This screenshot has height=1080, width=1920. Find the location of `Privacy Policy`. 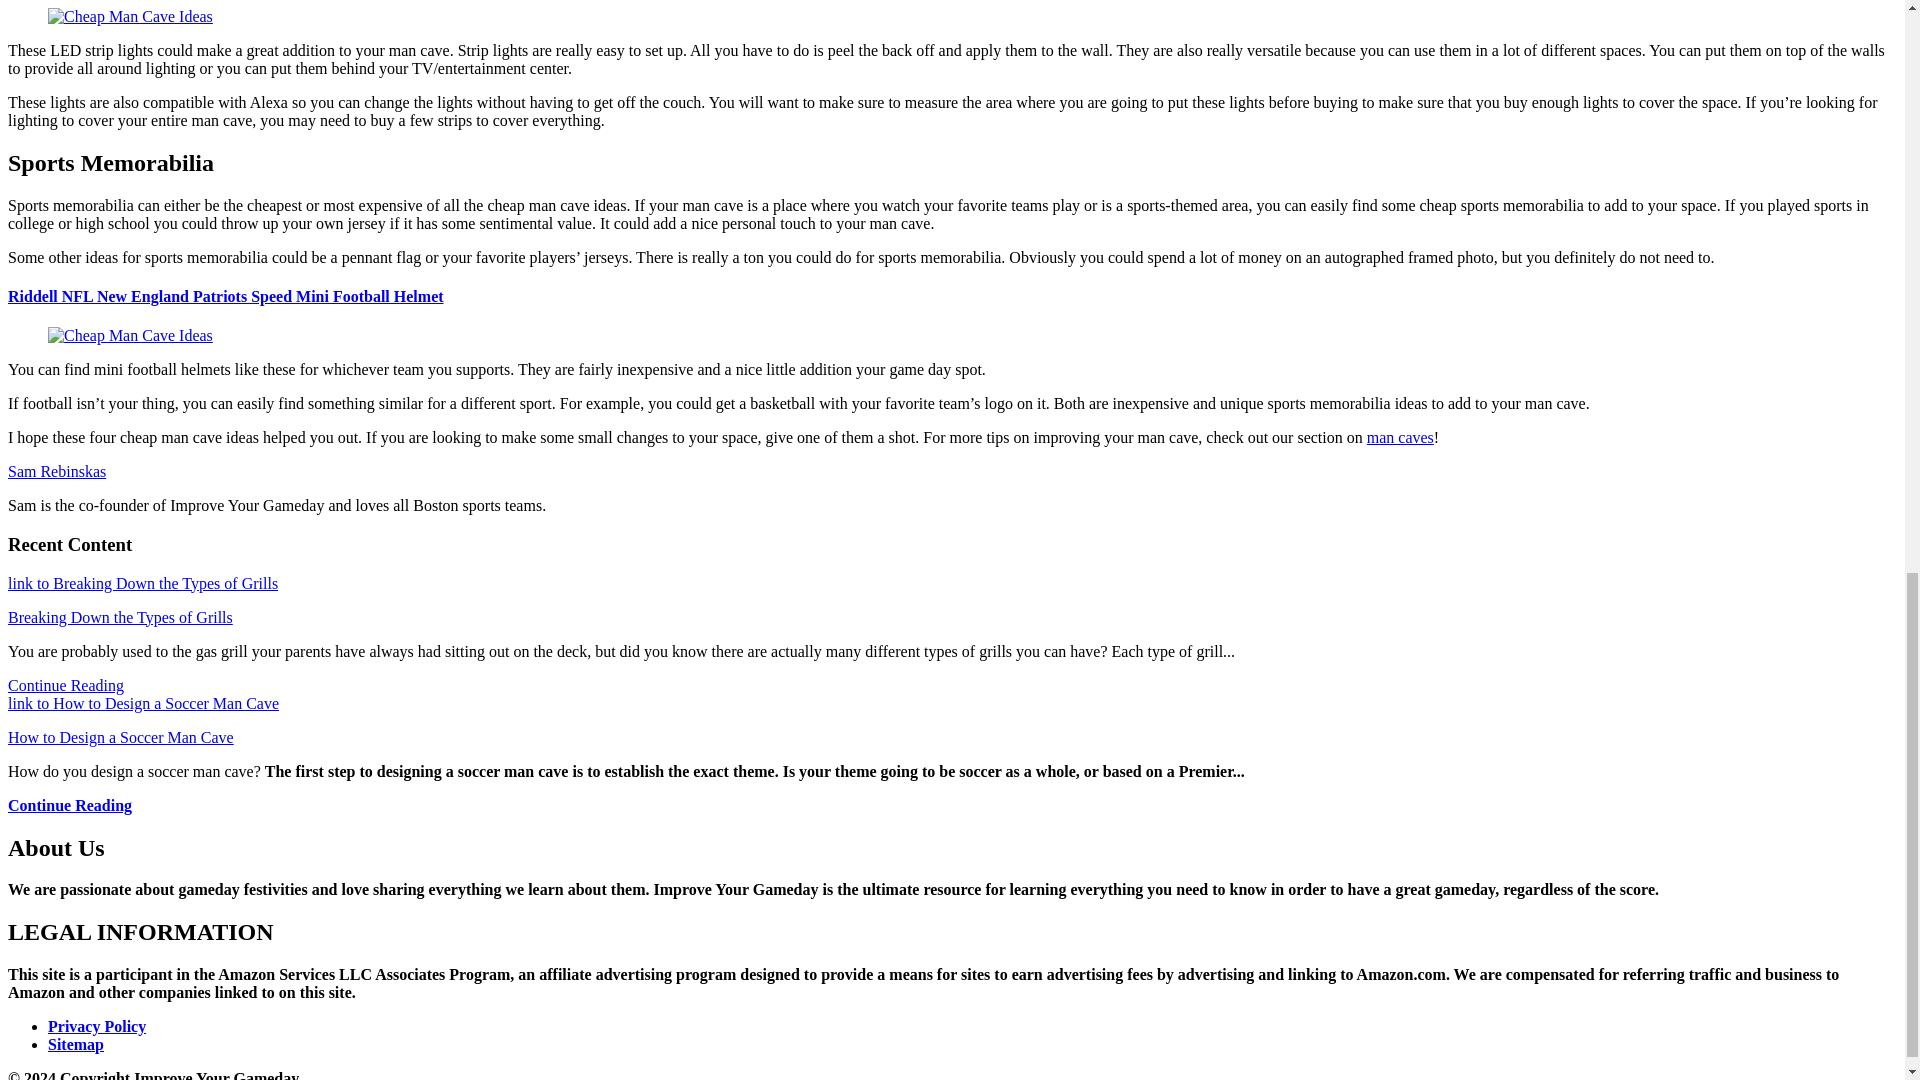

Privacy Policy is located at coordinates (96, 1026).